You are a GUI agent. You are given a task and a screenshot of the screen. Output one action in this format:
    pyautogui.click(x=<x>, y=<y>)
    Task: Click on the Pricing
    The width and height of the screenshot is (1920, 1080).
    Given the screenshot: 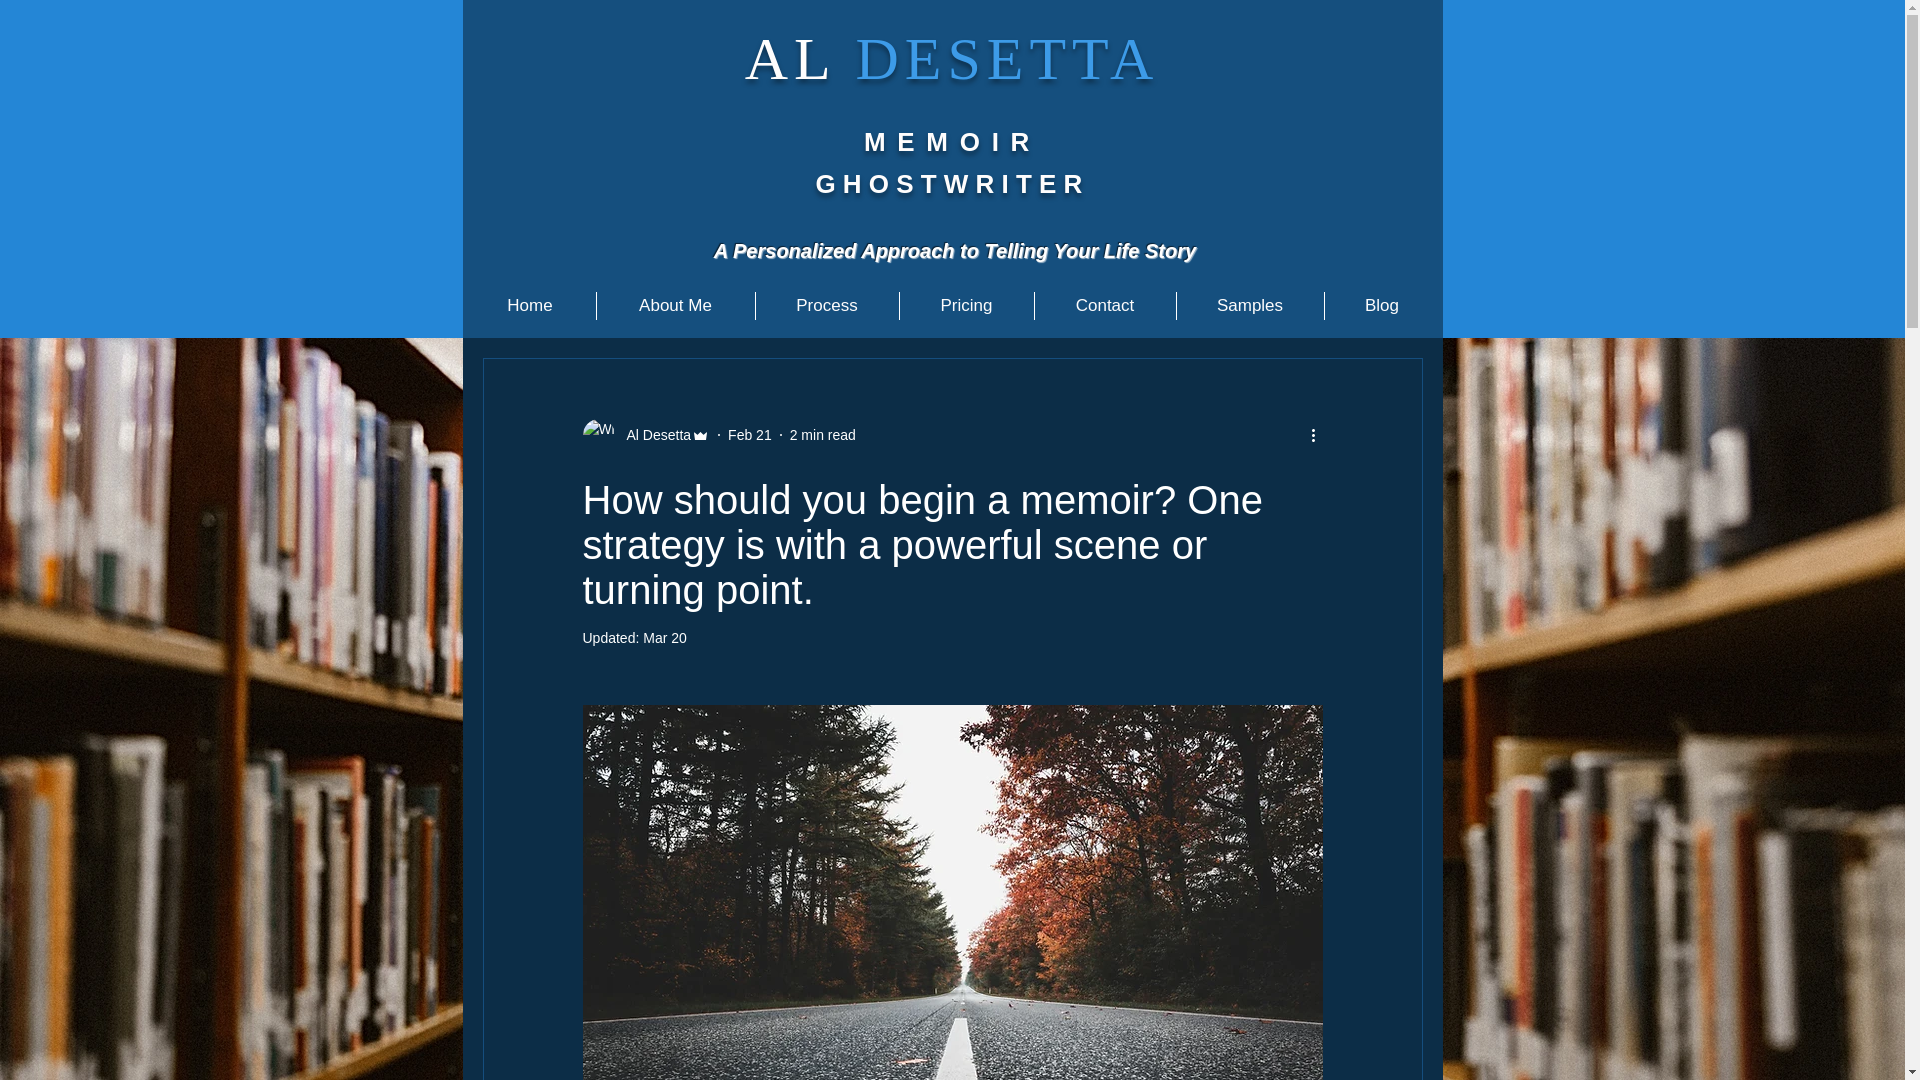 What is the action you would take?
    pyautogui.click(x=967, y=305)
    